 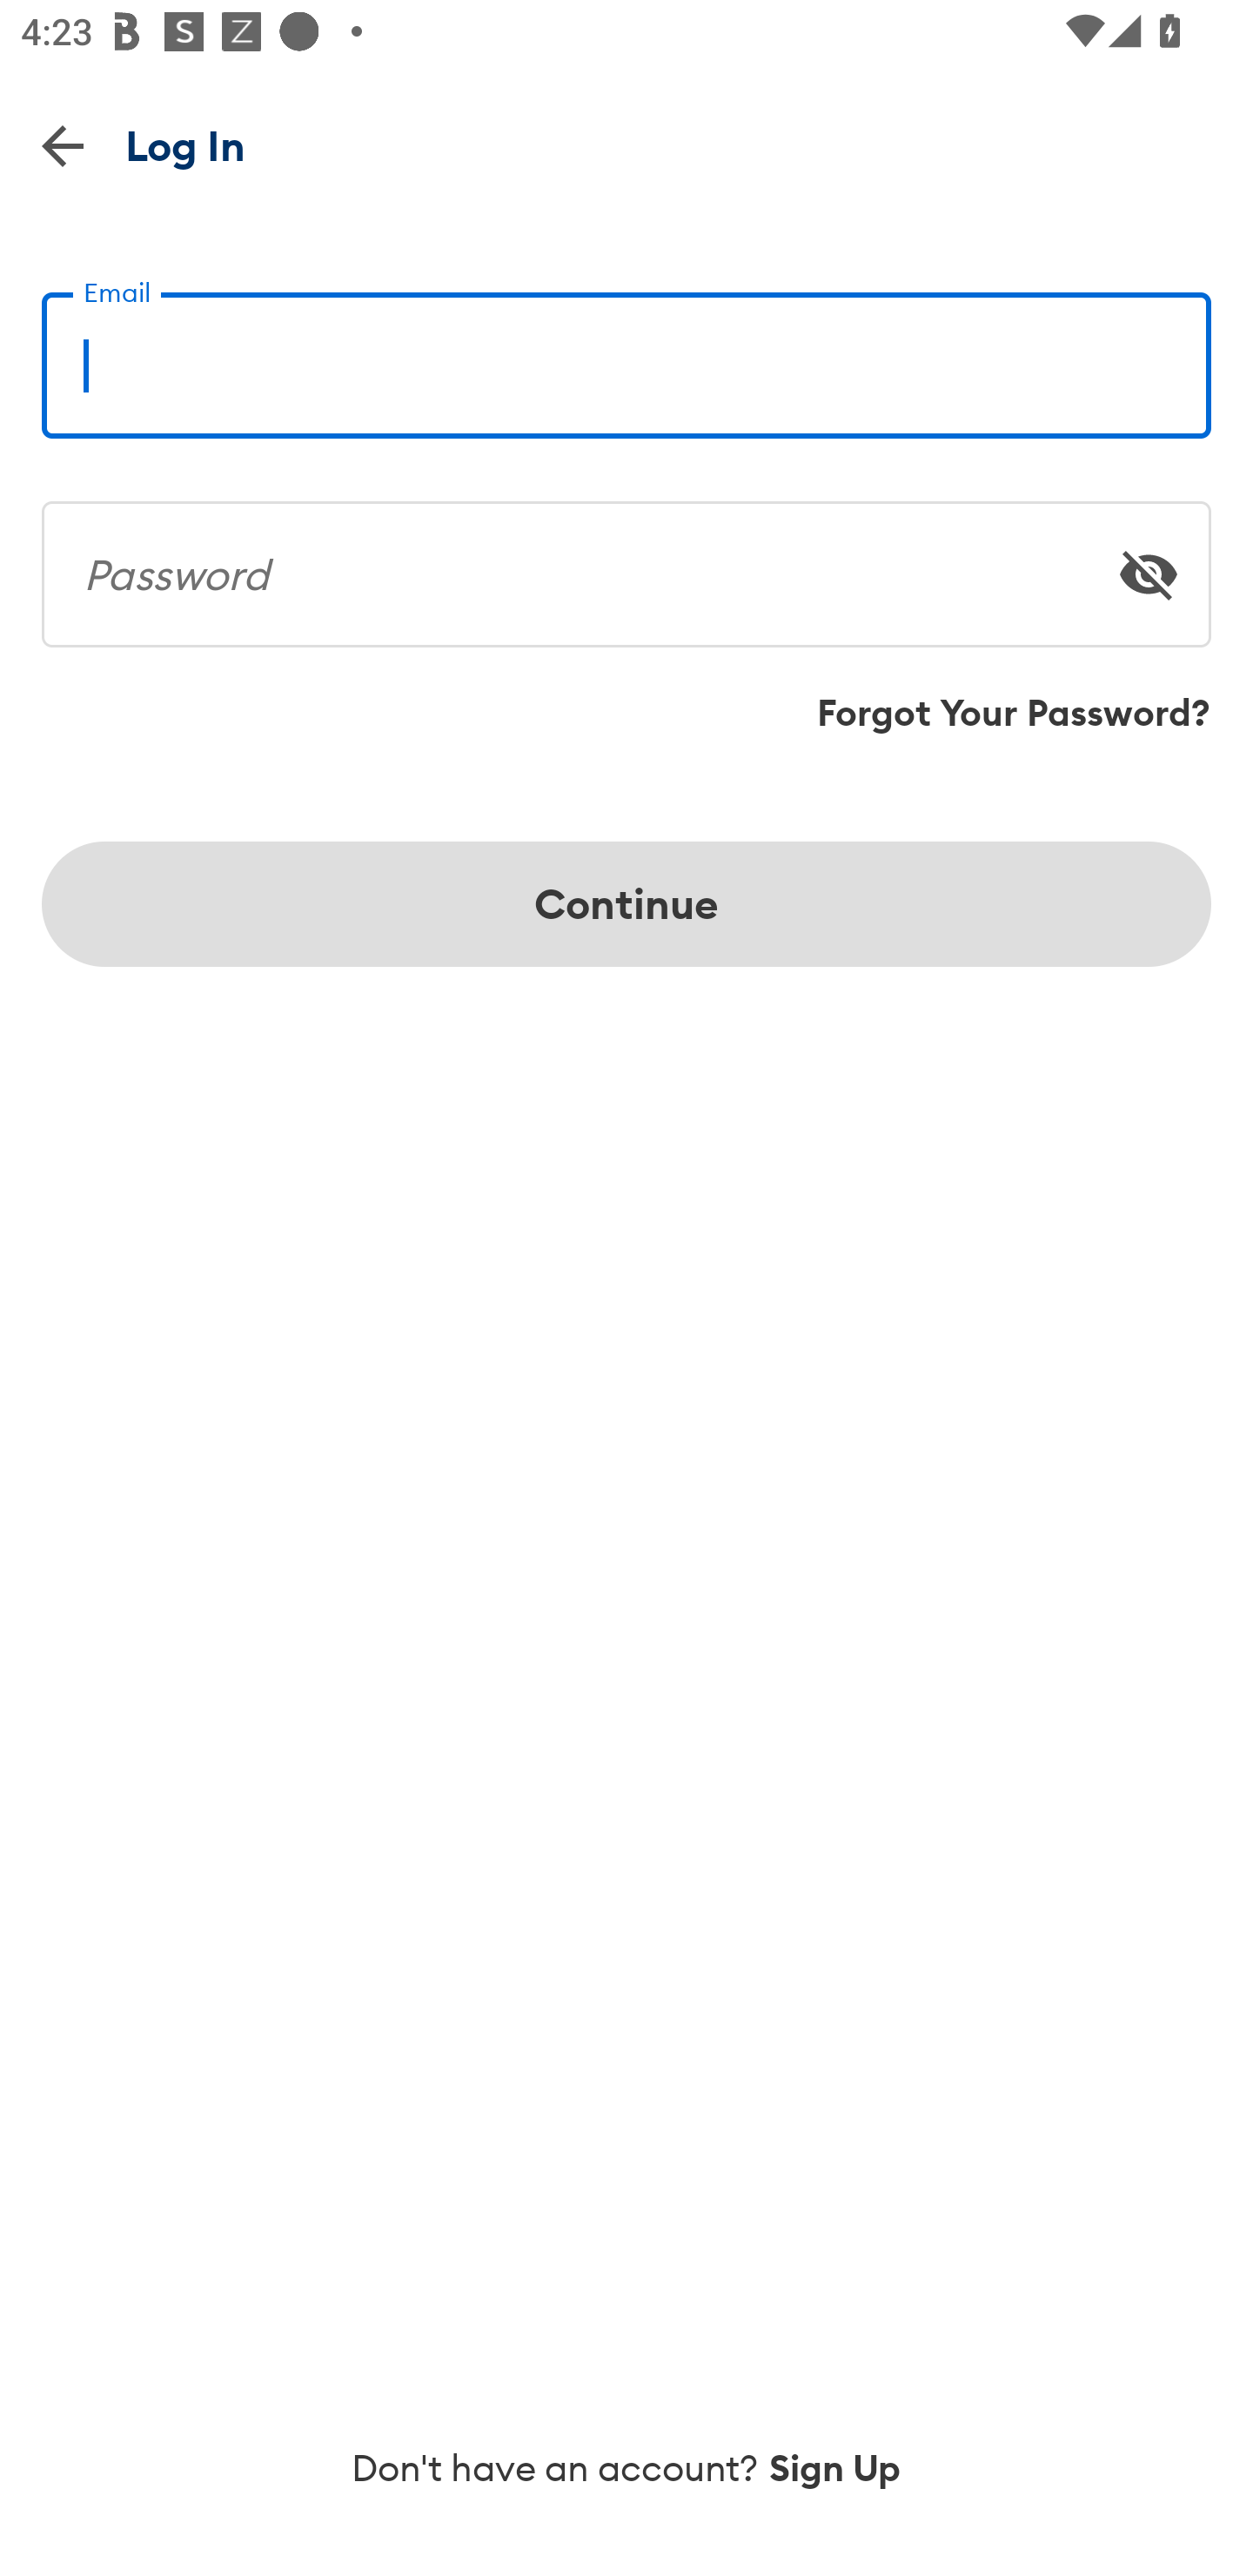 I want to click on Back, so click(x=63, y=144).